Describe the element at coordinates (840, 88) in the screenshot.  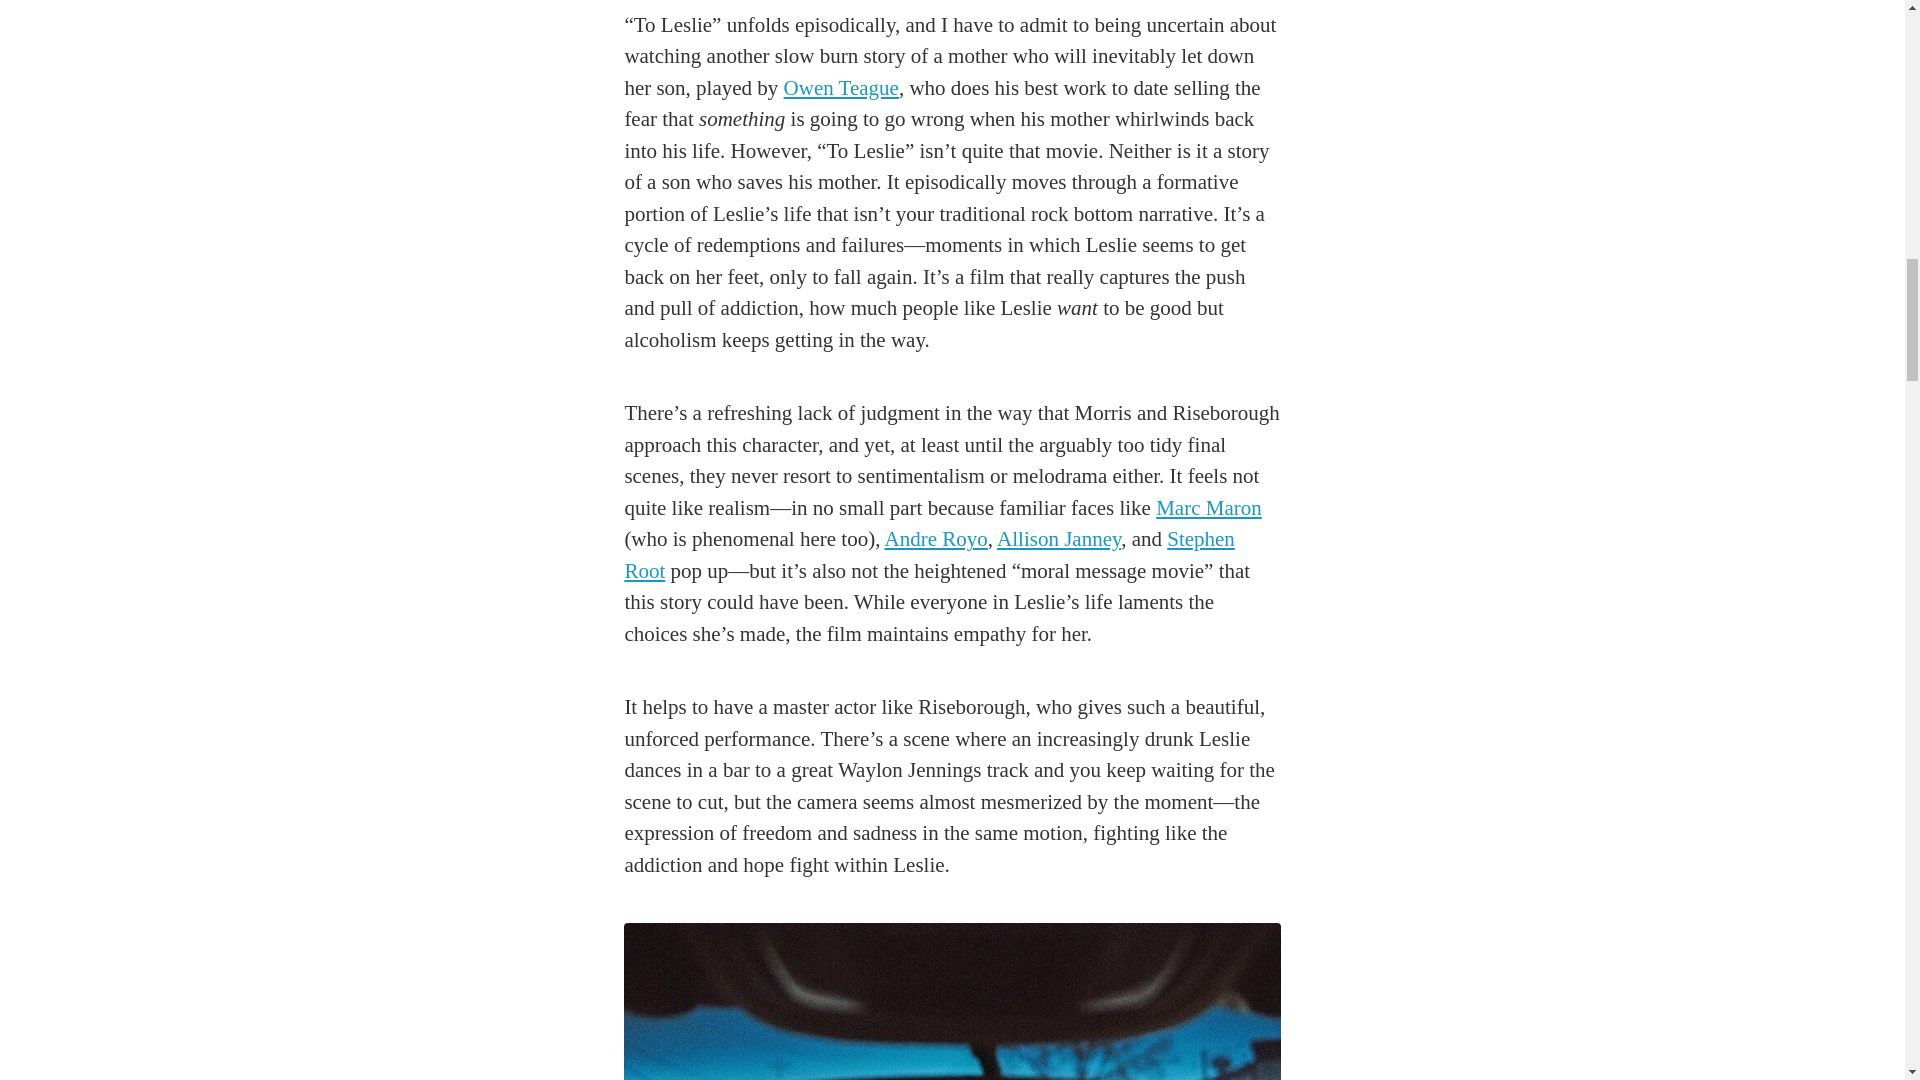
I see `Owen Teague` at that location.